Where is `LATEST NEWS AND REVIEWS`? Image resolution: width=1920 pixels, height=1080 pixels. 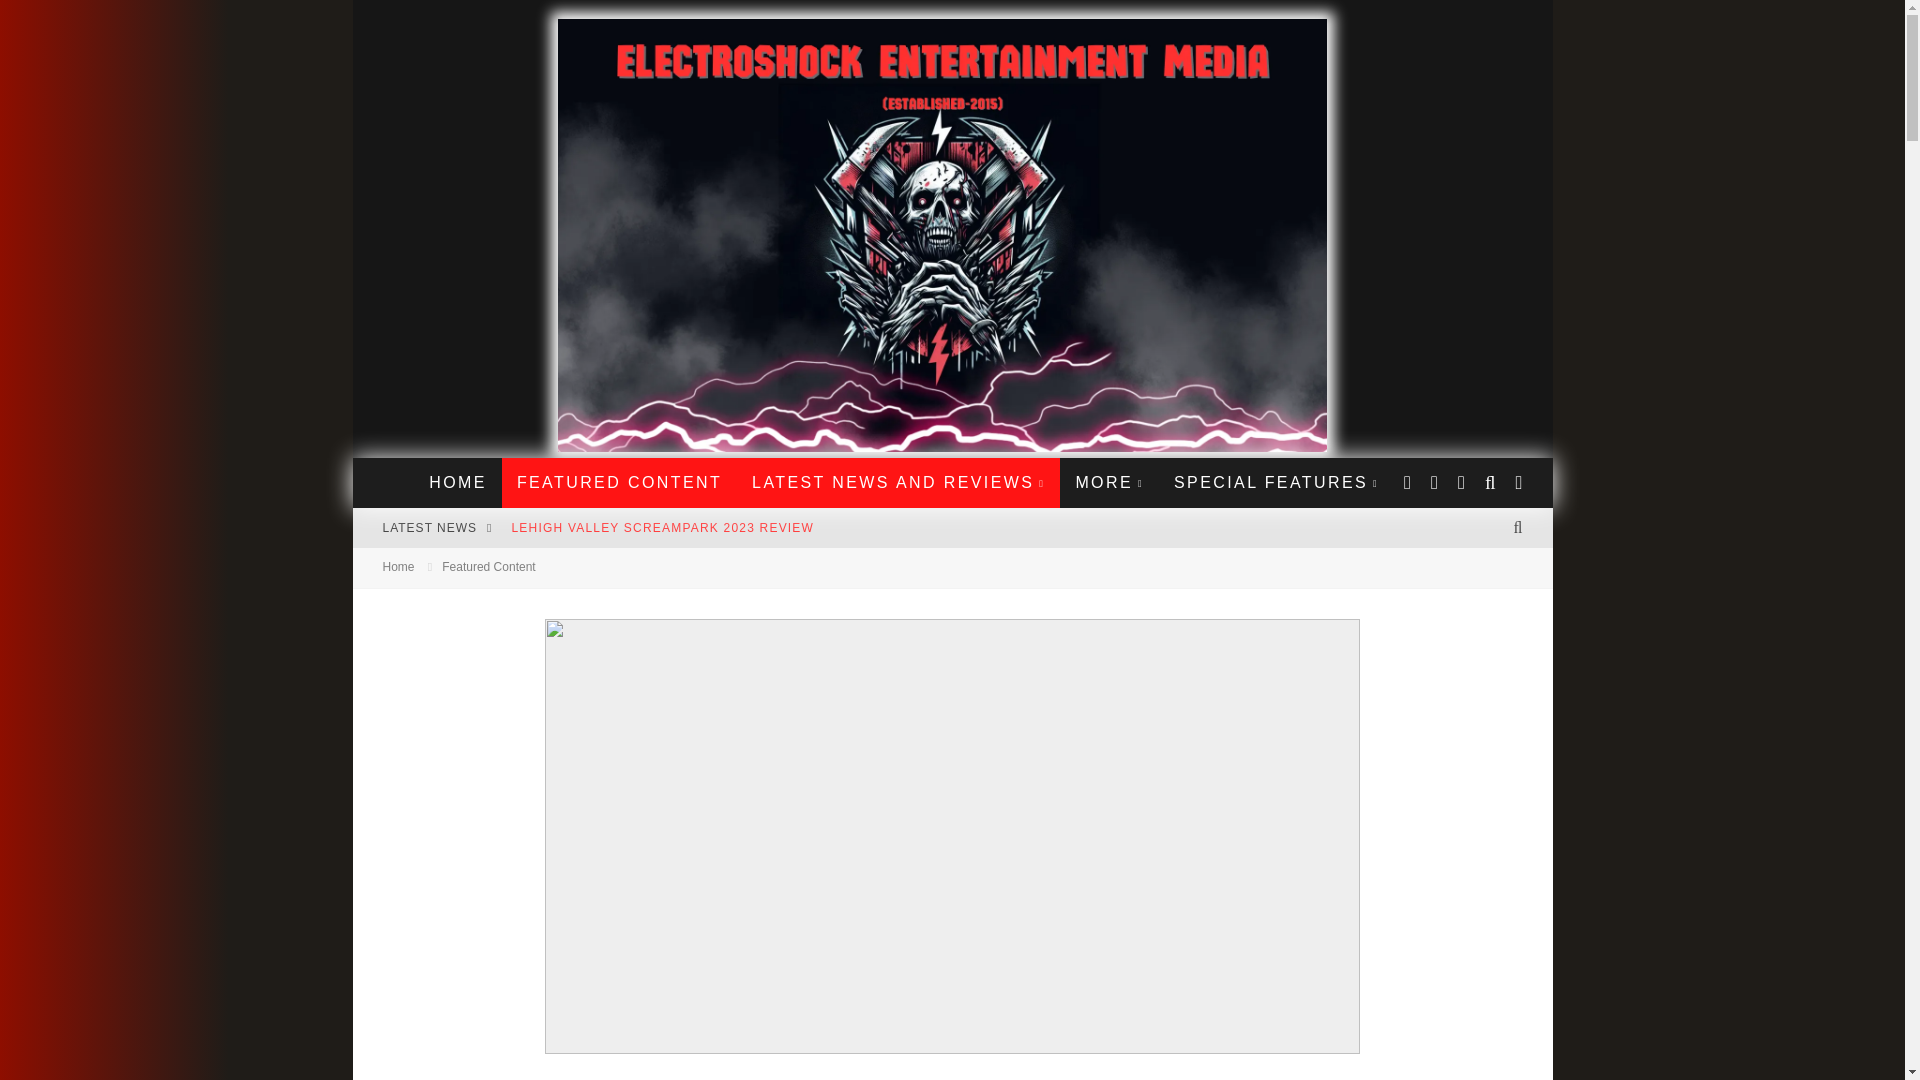 LATEST NEWS AND REVIEWS is located at coordinates (898, 482).